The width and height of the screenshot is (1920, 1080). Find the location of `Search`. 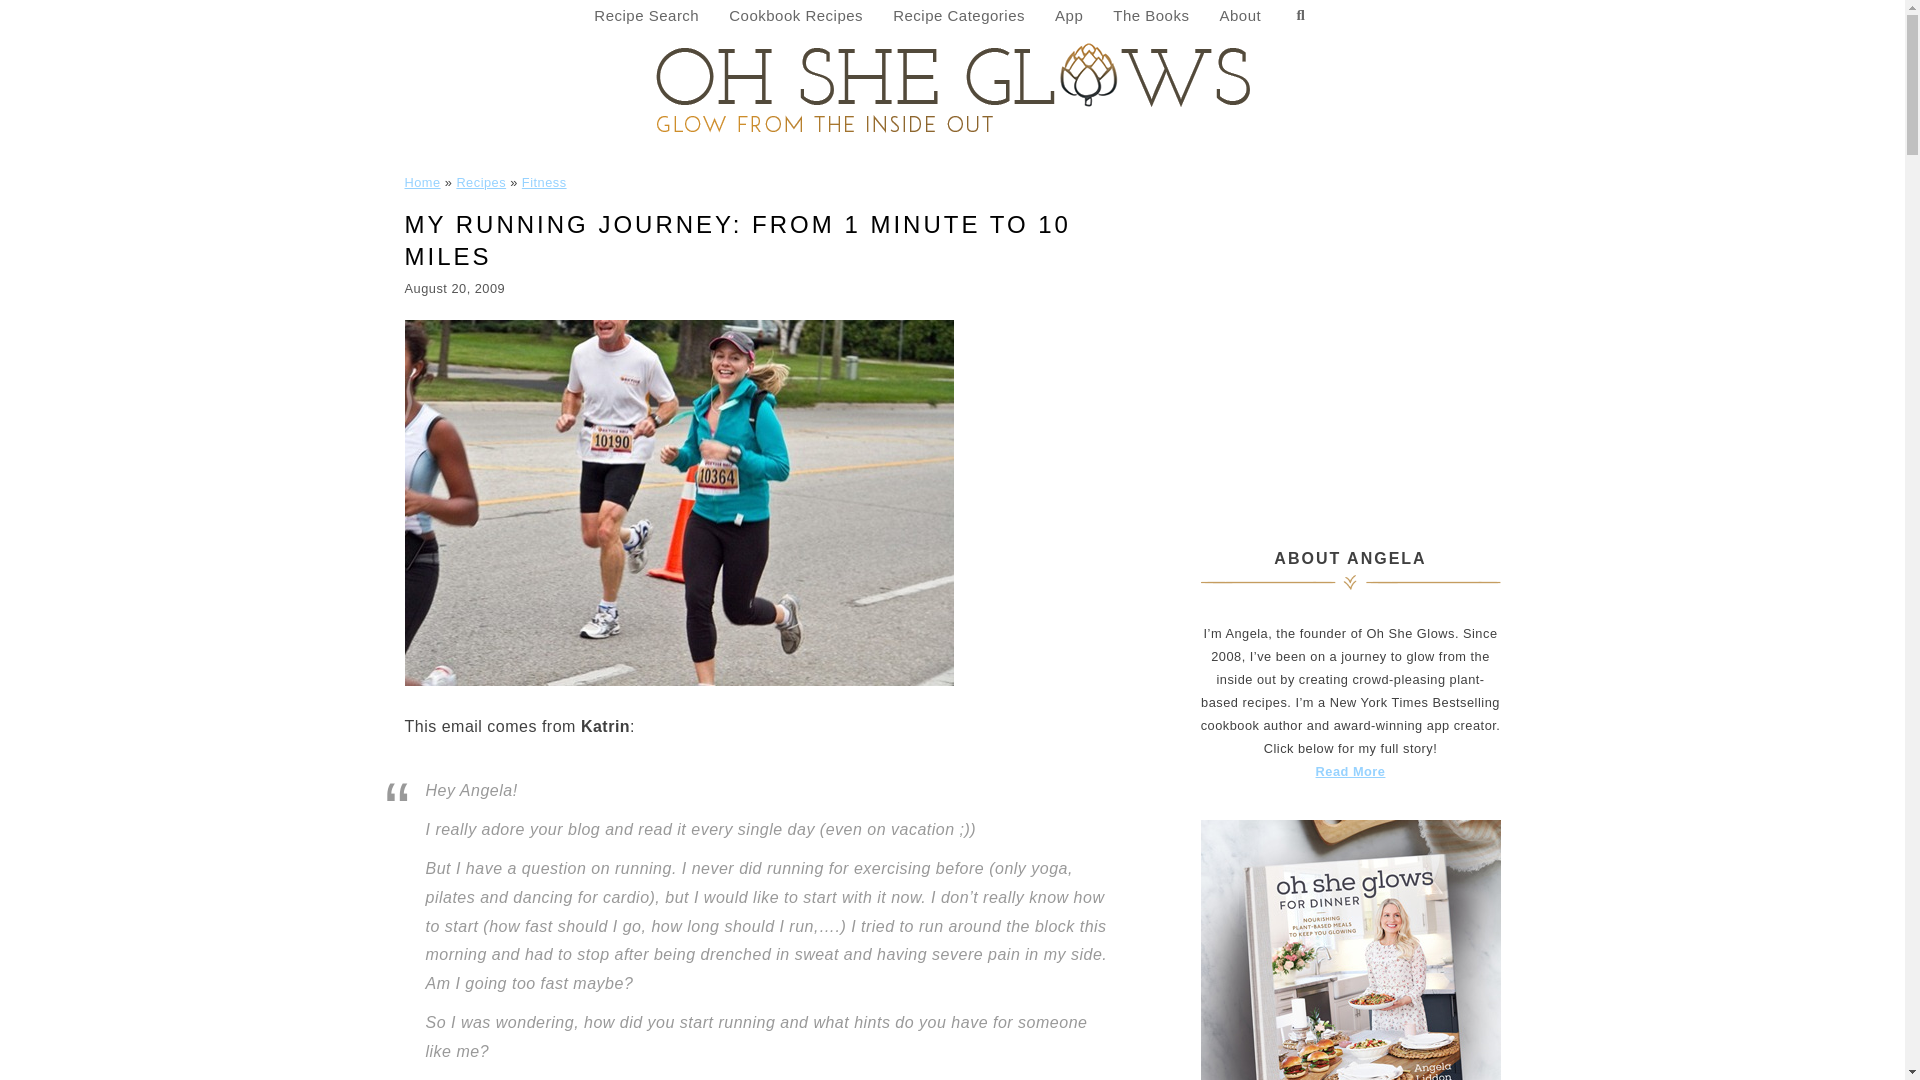

Search is located at coordinates (1300, 16).